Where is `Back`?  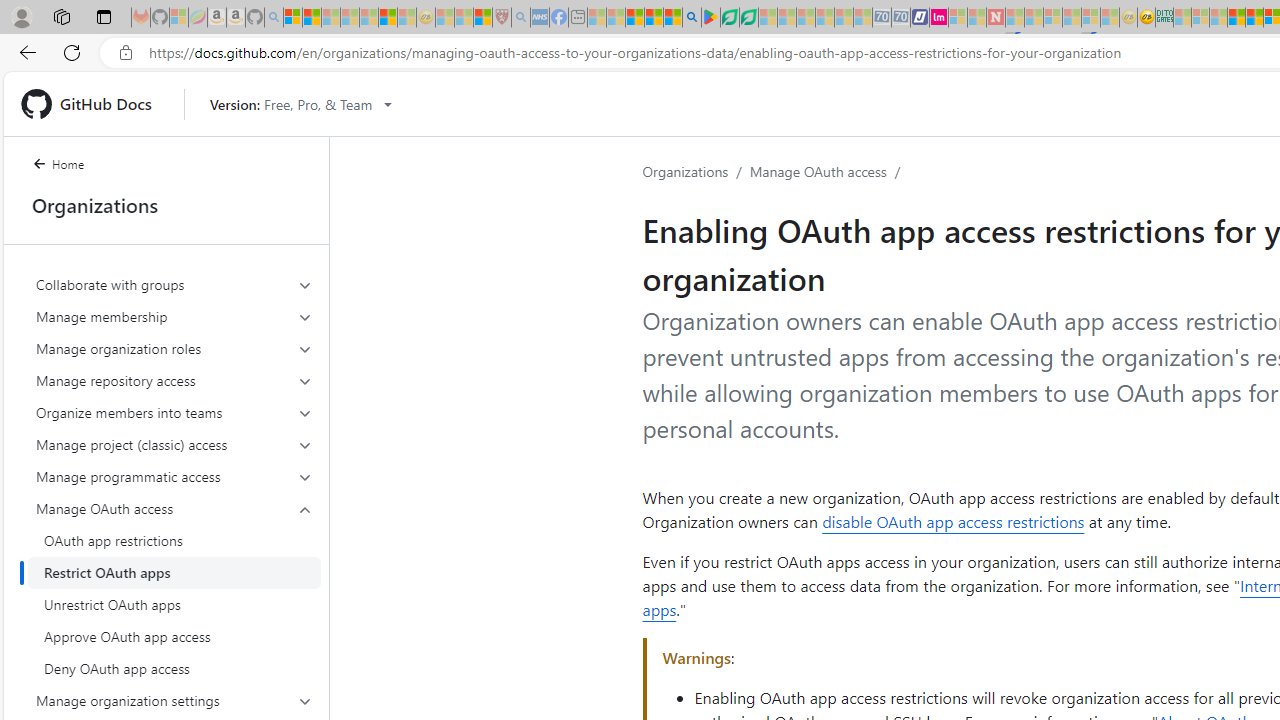
Back is located at coordinates (24, 52).